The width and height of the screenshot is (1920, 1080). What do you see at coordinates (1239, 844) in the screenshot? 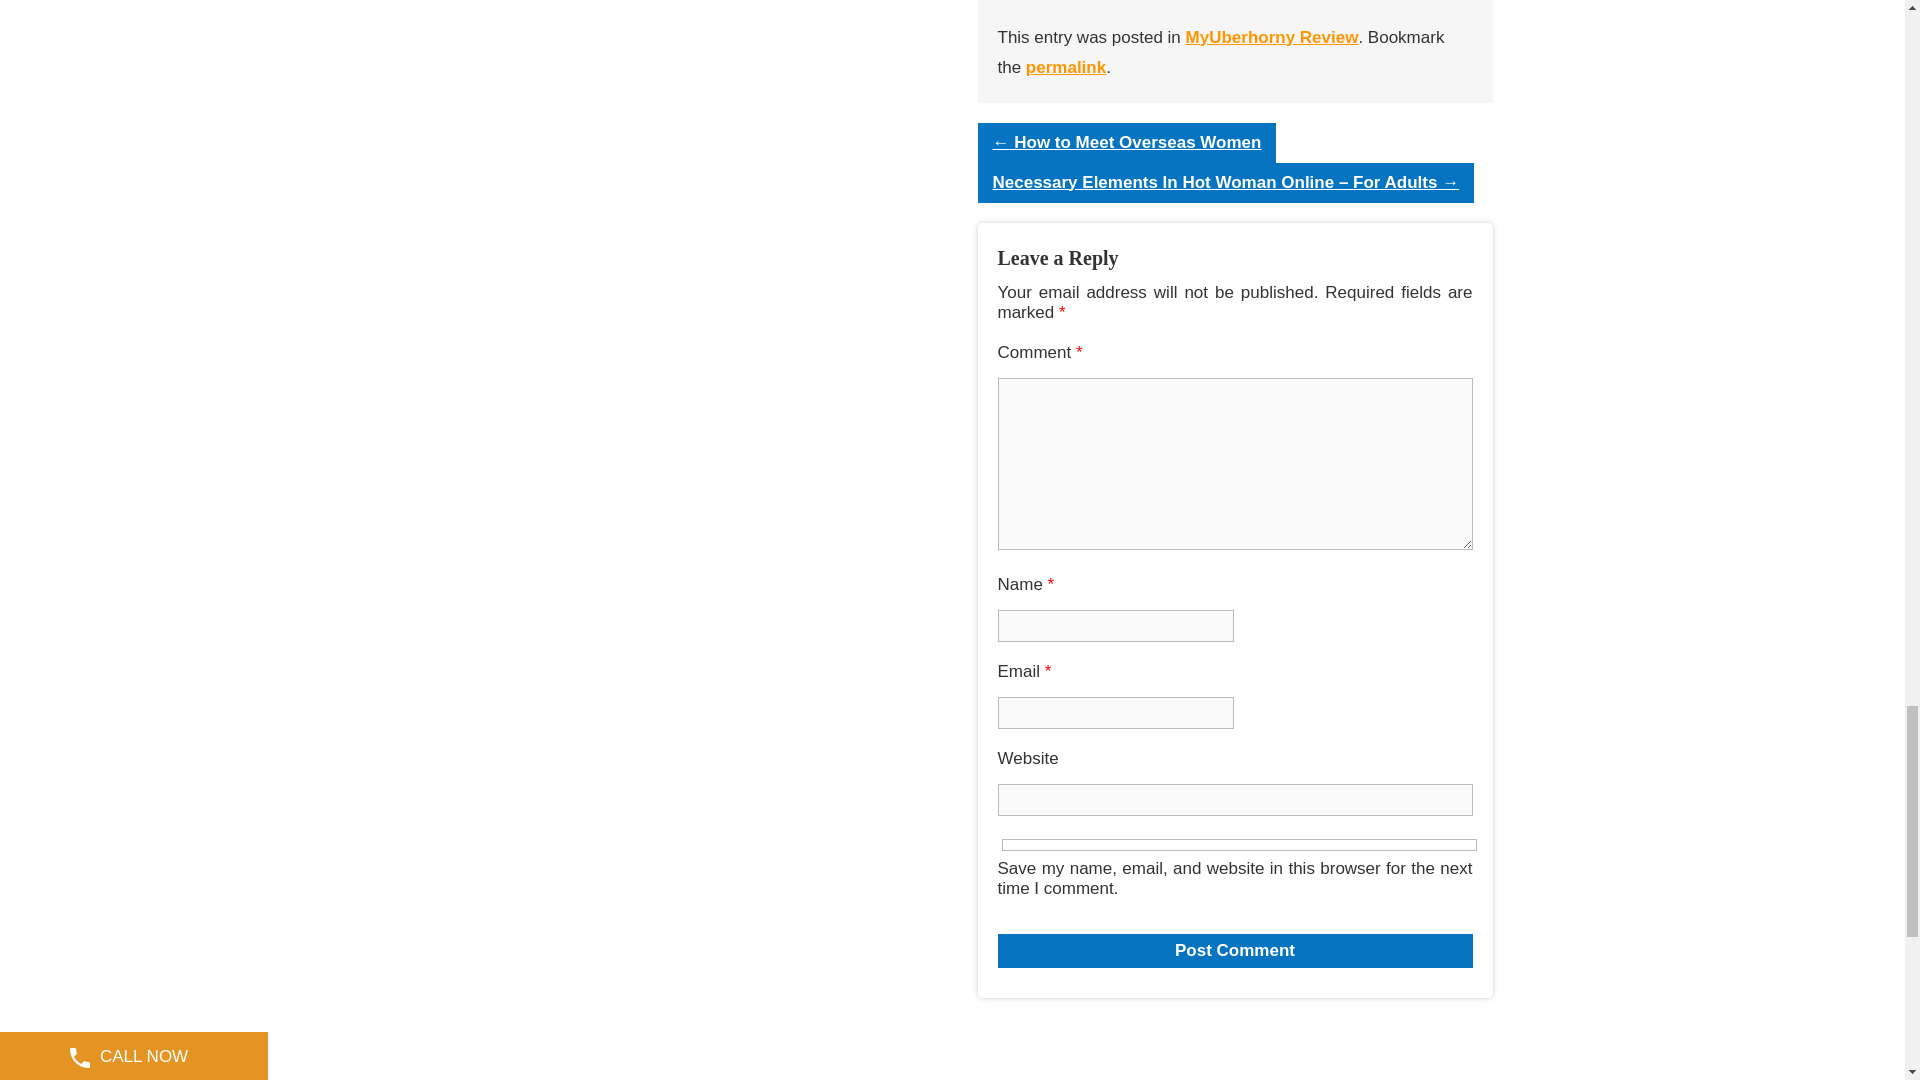
I see `yes` at bounding box center [1239, 844].